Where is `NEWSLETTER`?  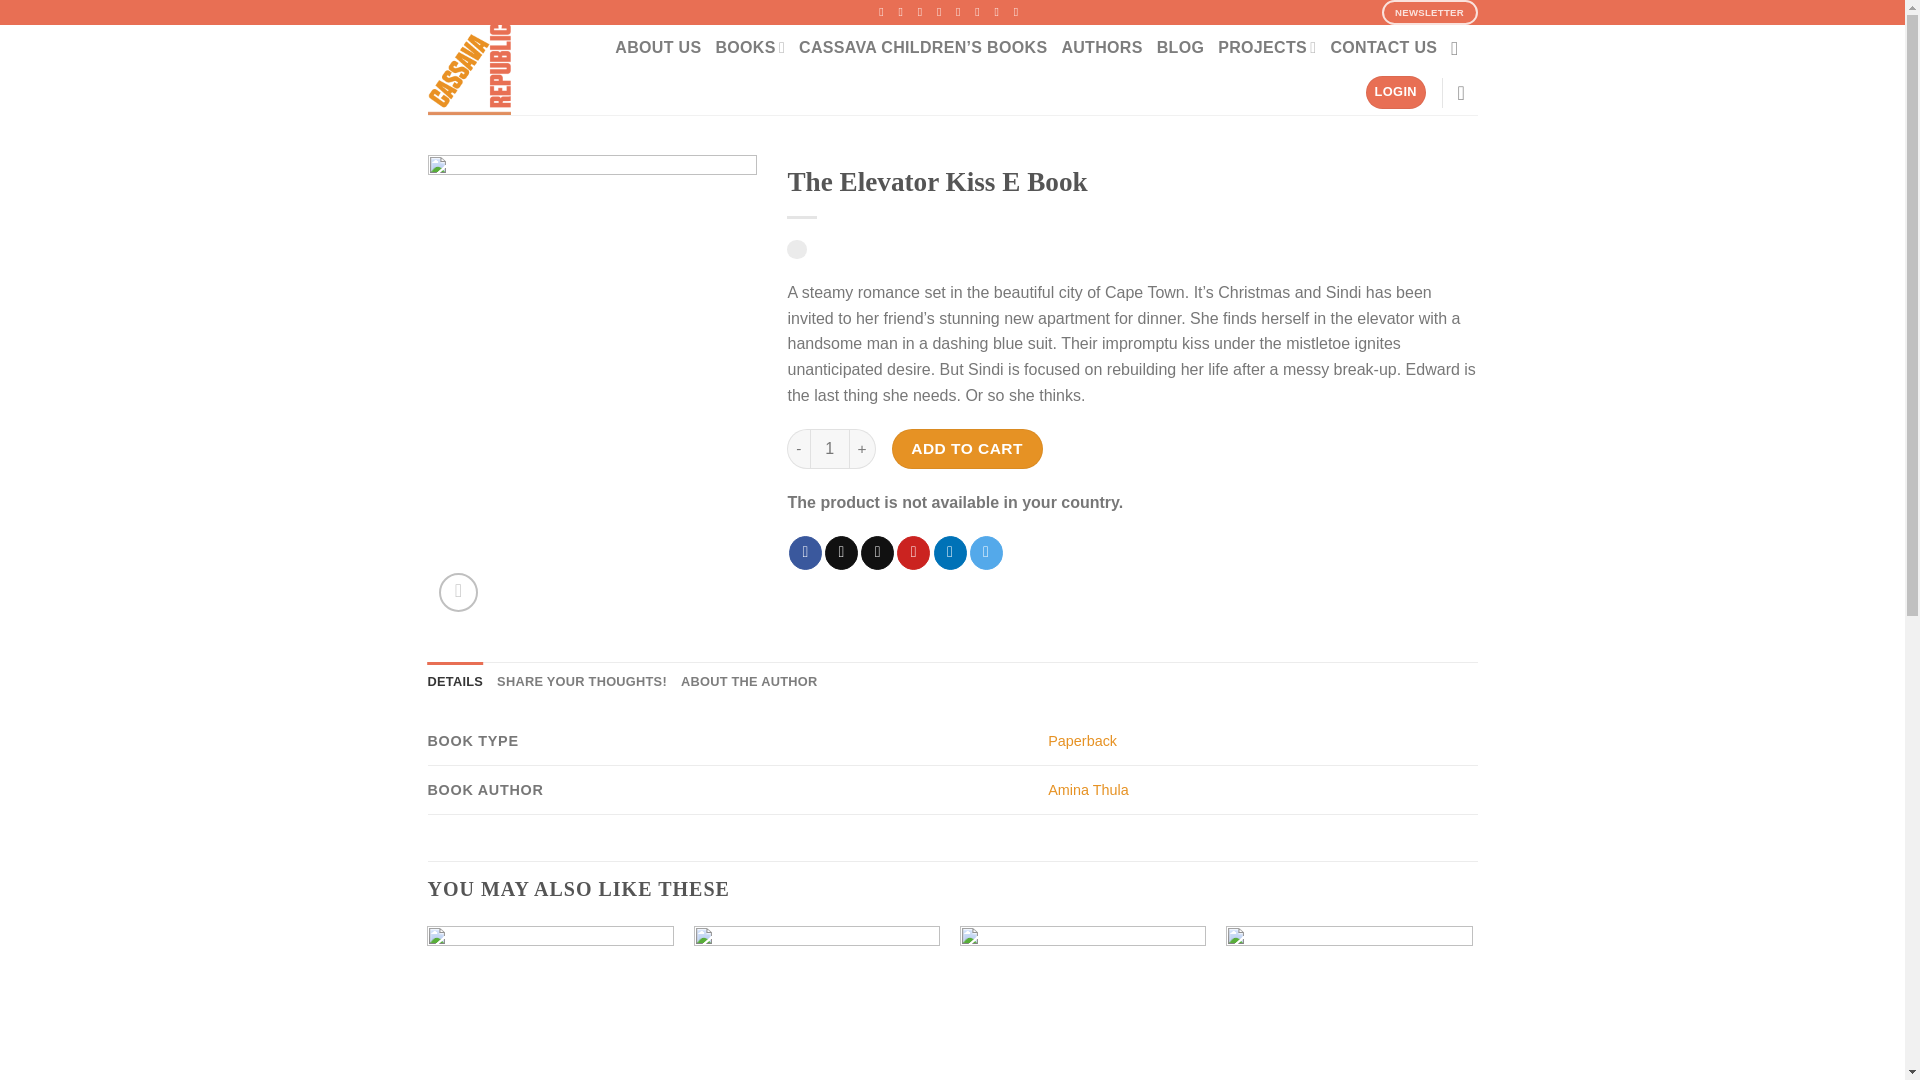
NEWSLETTER is located at coordinates (1430, 12).